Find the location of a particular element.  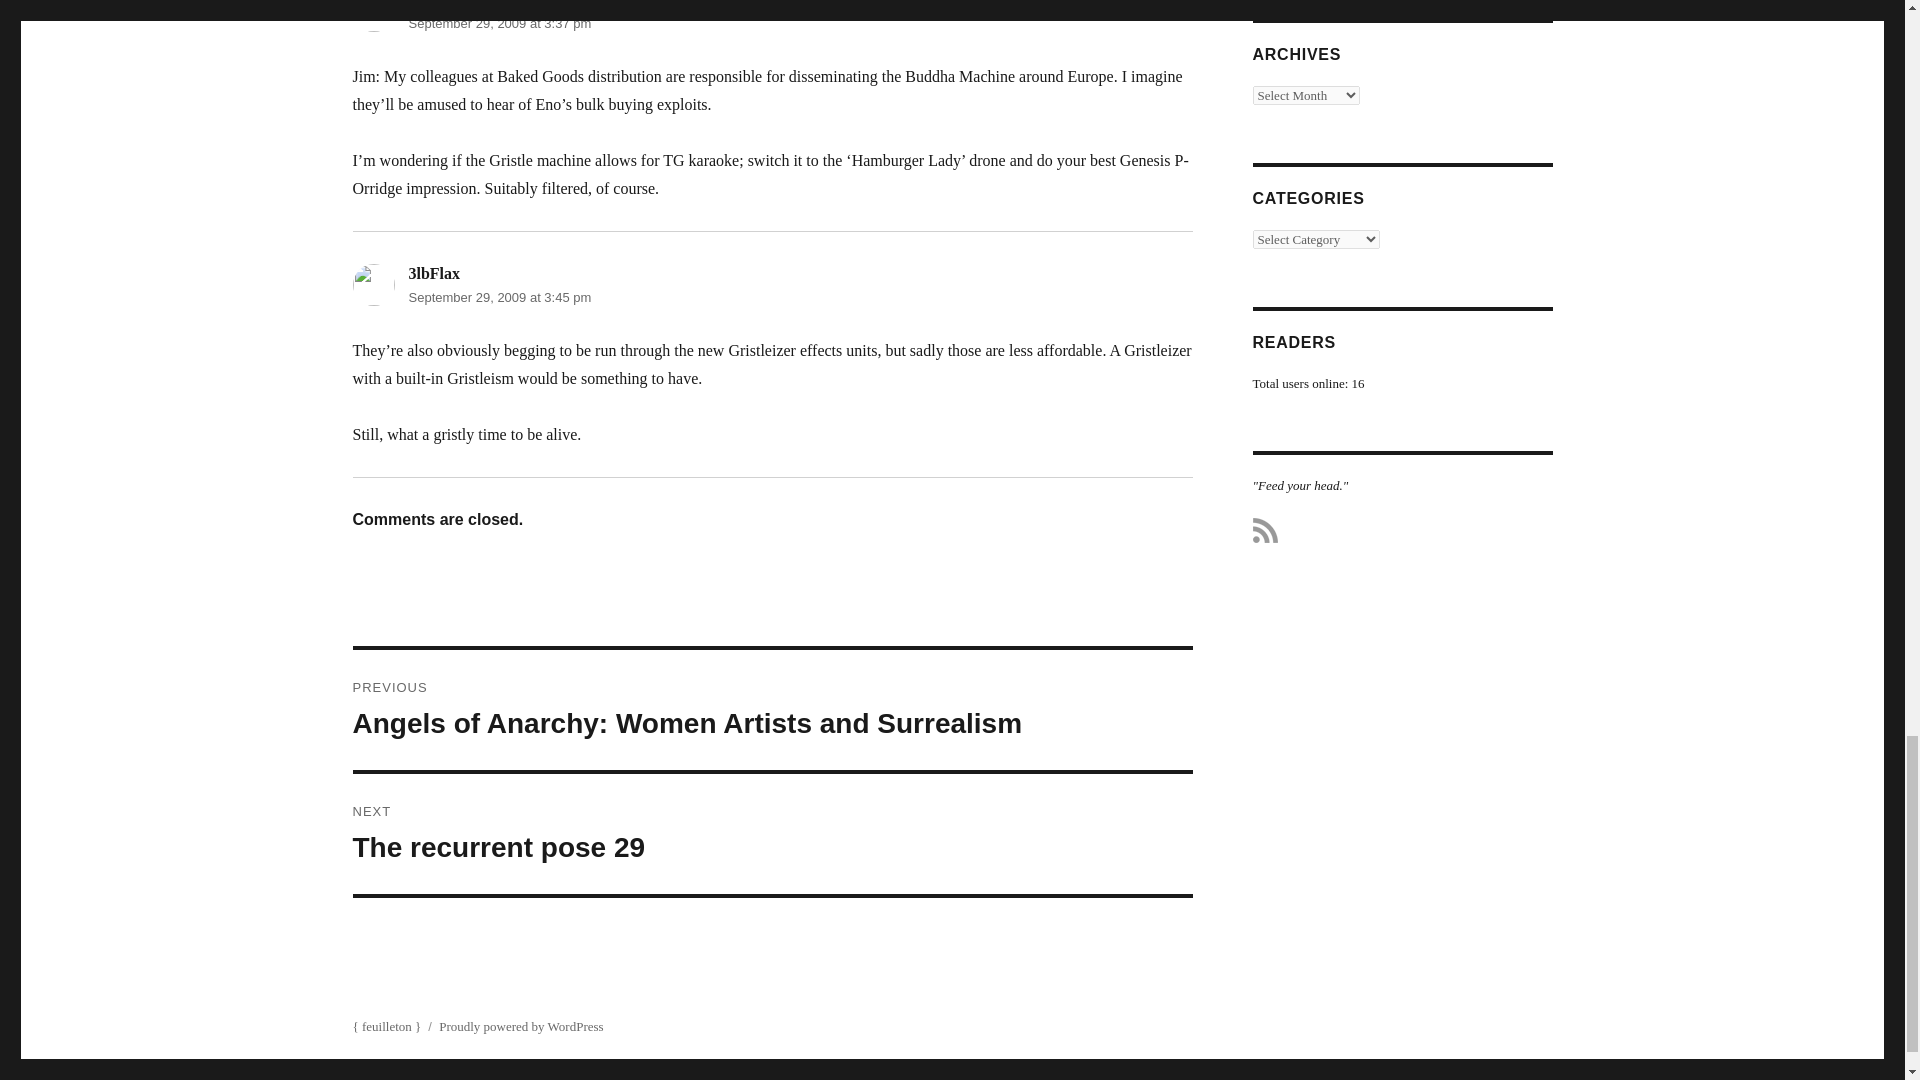

September 29, 2009 at 3:37 pm is located at coordinates (499, 24).